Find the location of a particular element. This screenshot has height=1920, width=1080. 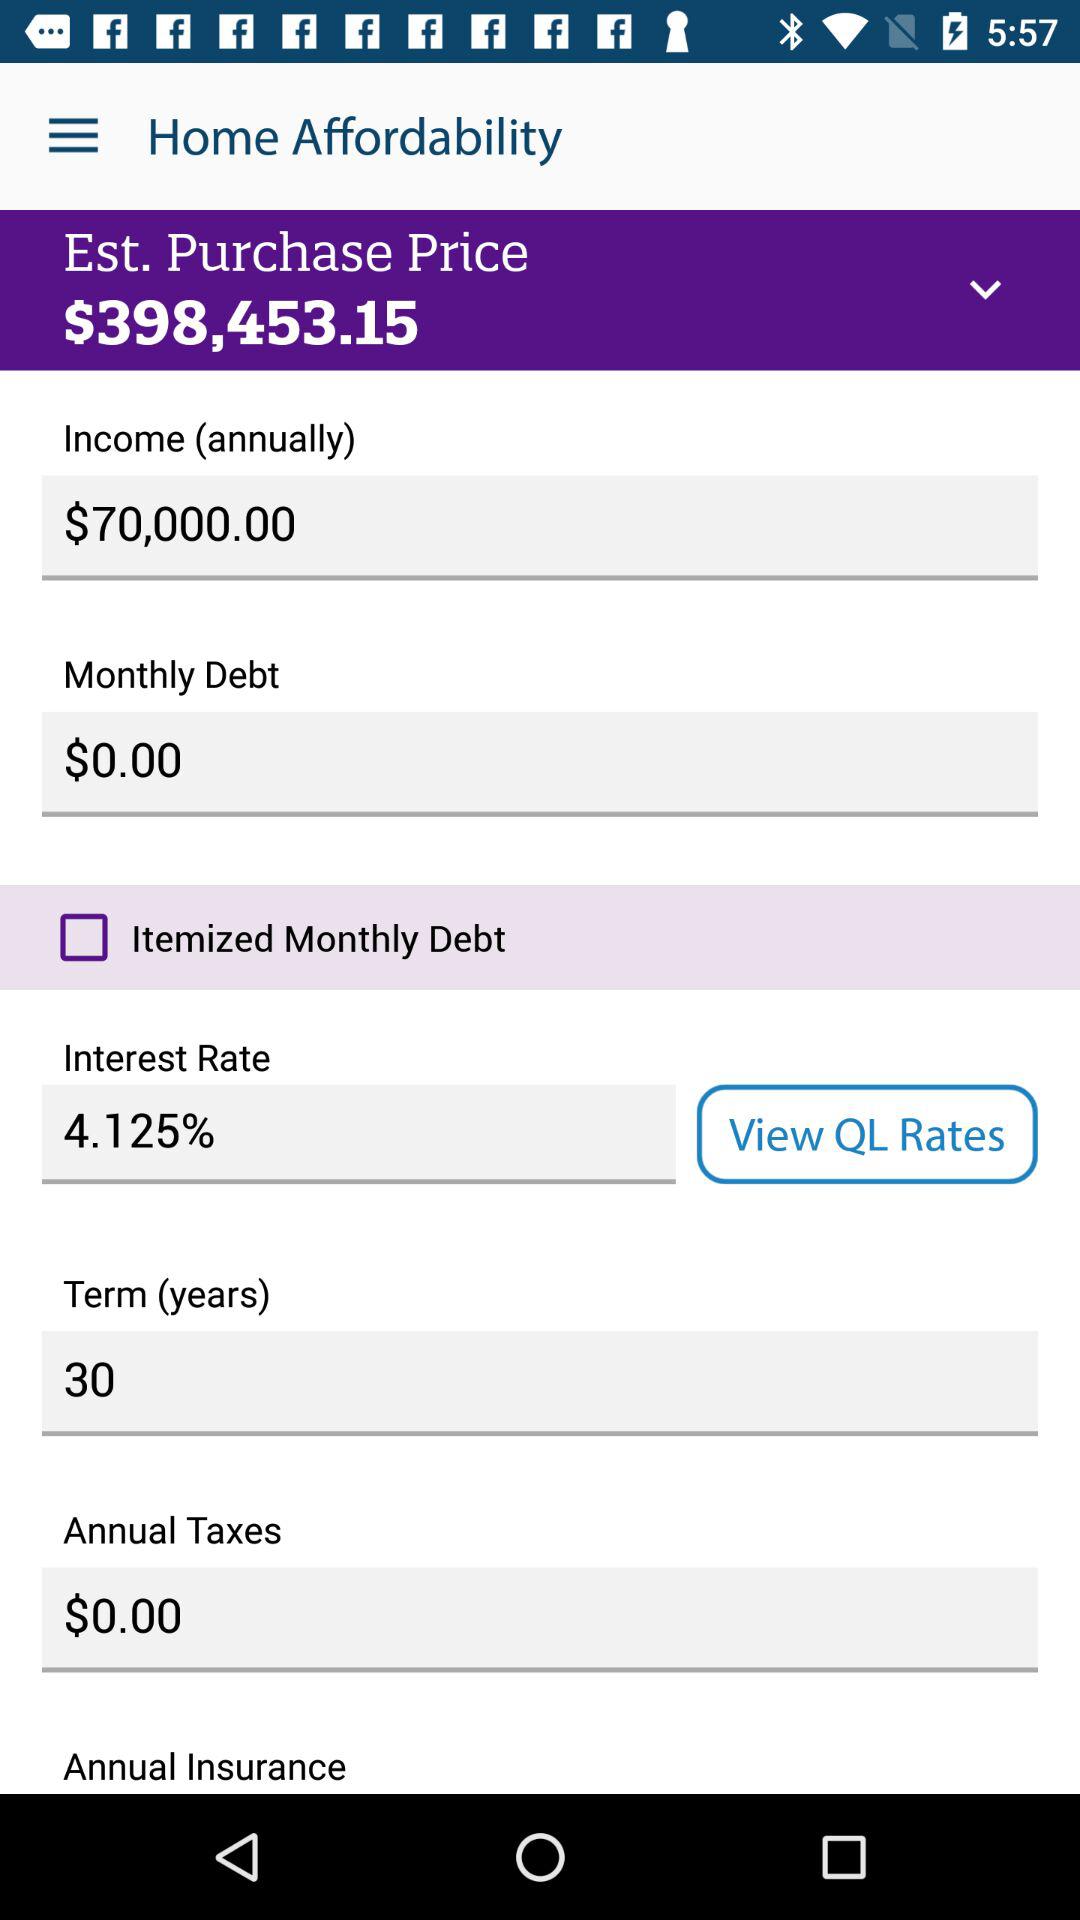

click item to the right of the 4.125% item is located at coordinates (867, 1134).